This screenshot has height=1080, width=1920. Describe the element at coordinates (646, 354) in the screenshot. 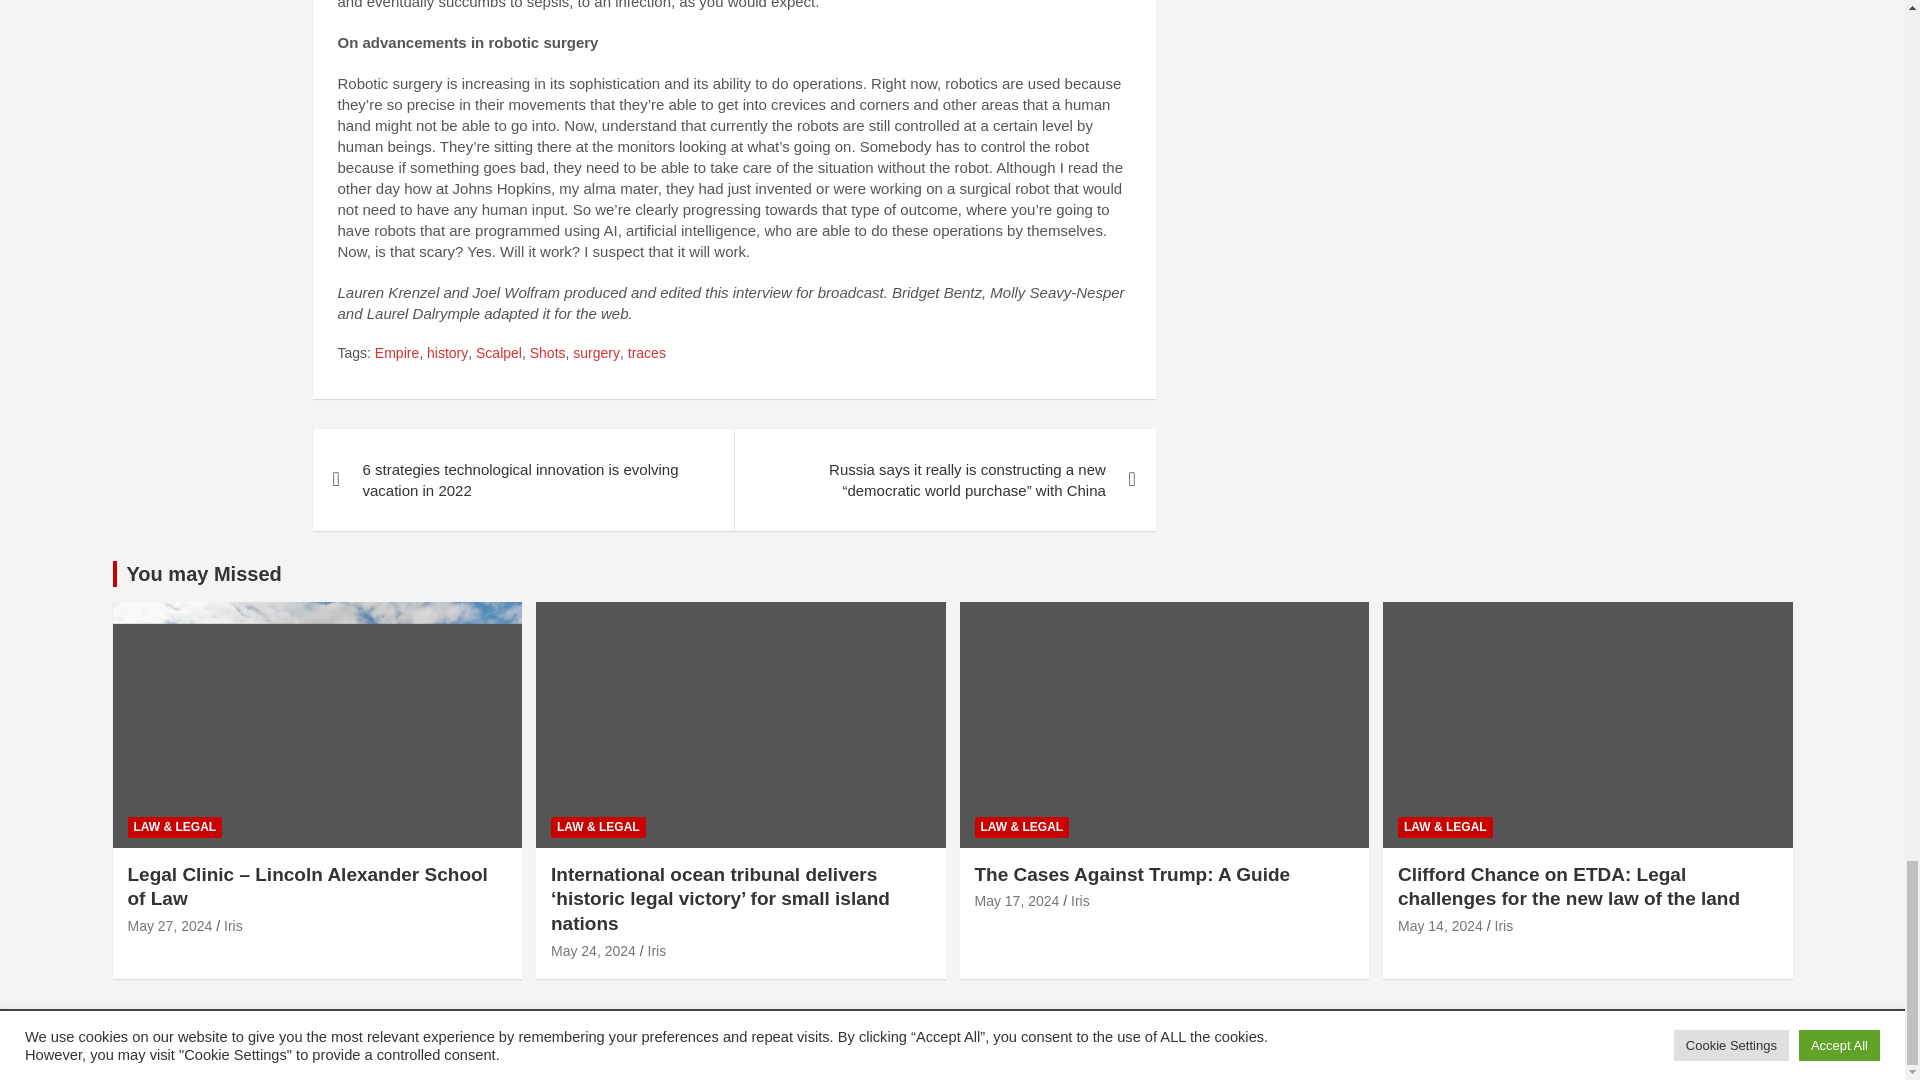

I see `traces` at that location.